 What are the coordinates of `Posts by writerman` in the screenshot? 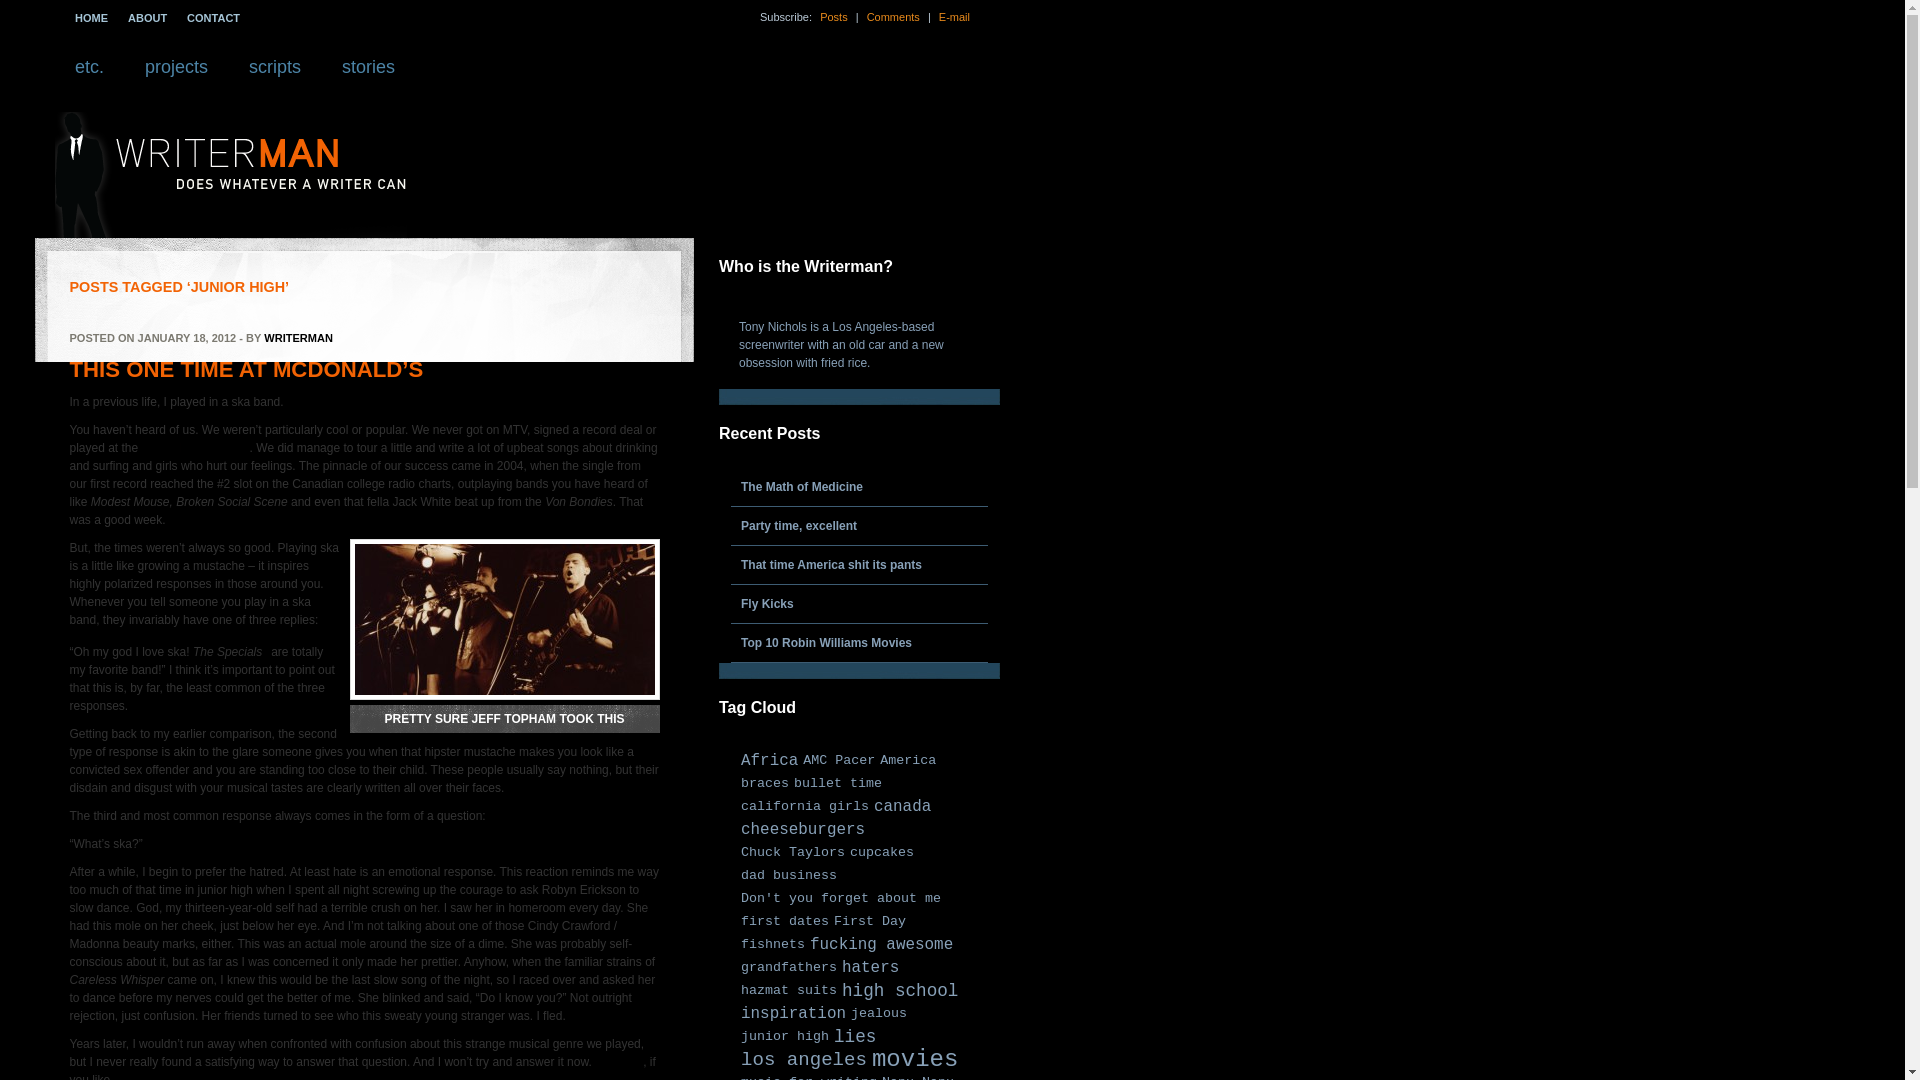 It's located at (298, 338).